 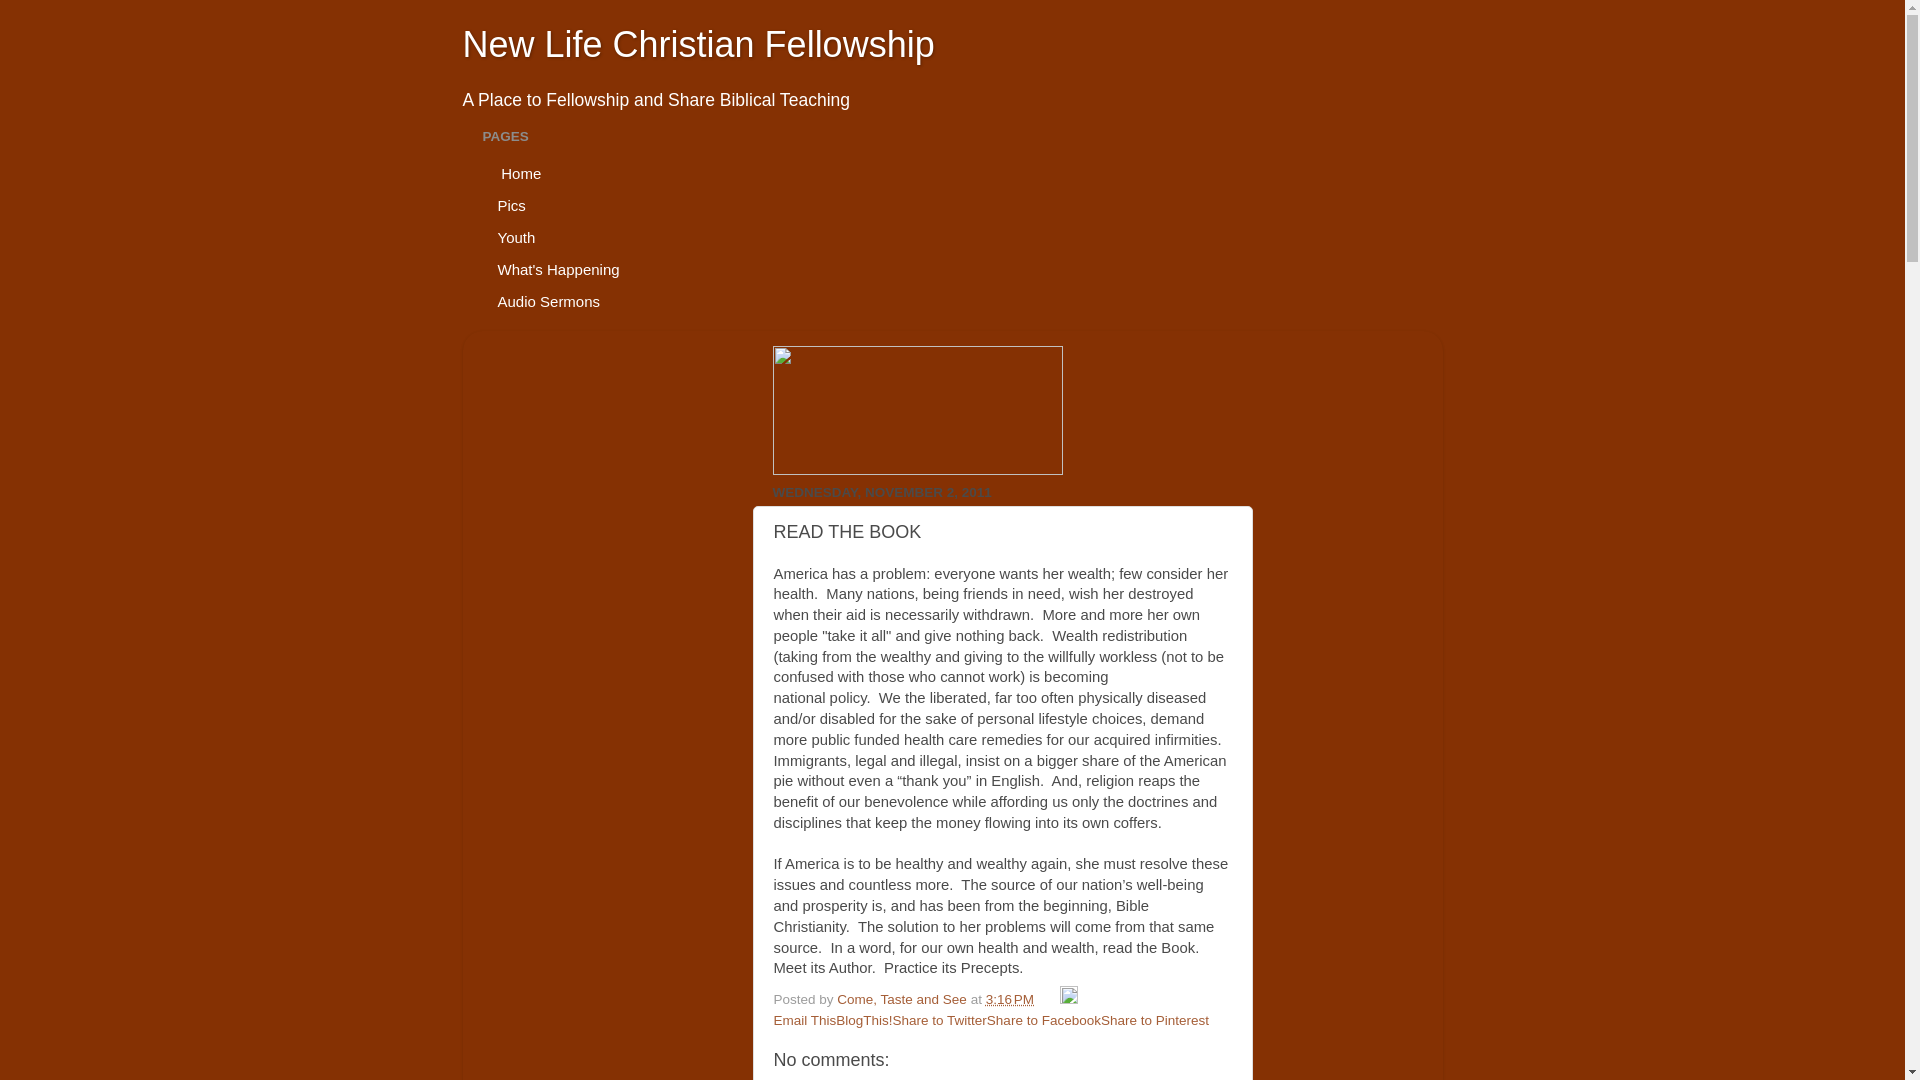 I want to click on Audio Sermons, so click(x=548, y=301).